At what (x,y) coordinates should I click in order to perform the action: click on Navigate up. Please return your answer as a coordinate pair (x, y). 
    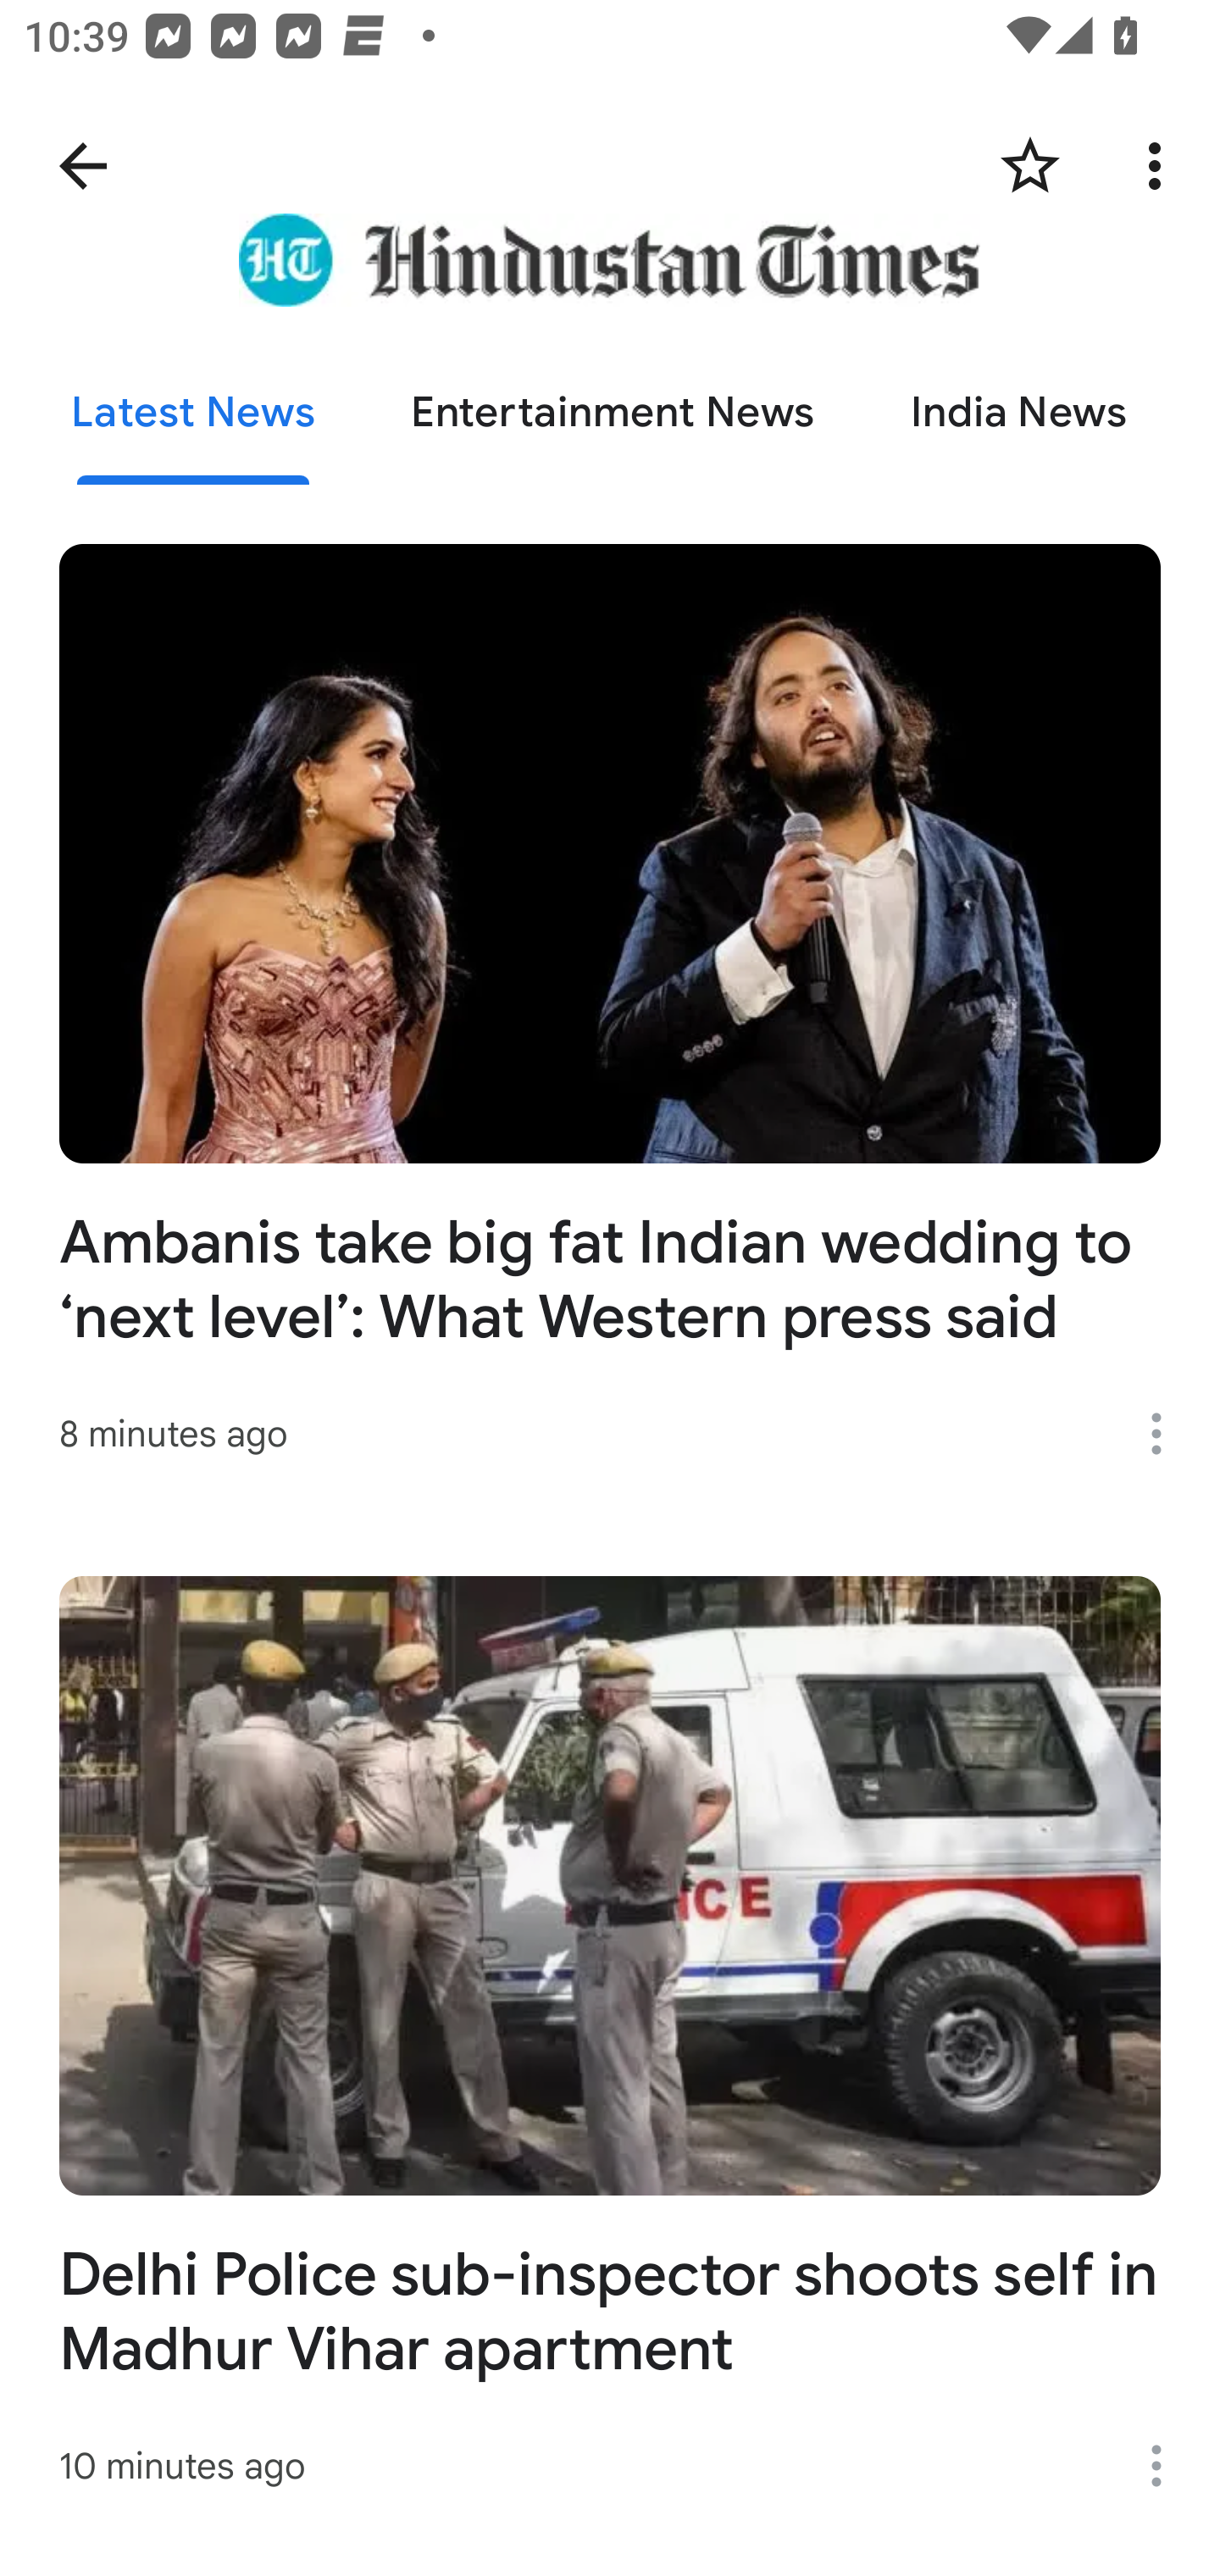
    Looking at the image, I should click on (83, 166).